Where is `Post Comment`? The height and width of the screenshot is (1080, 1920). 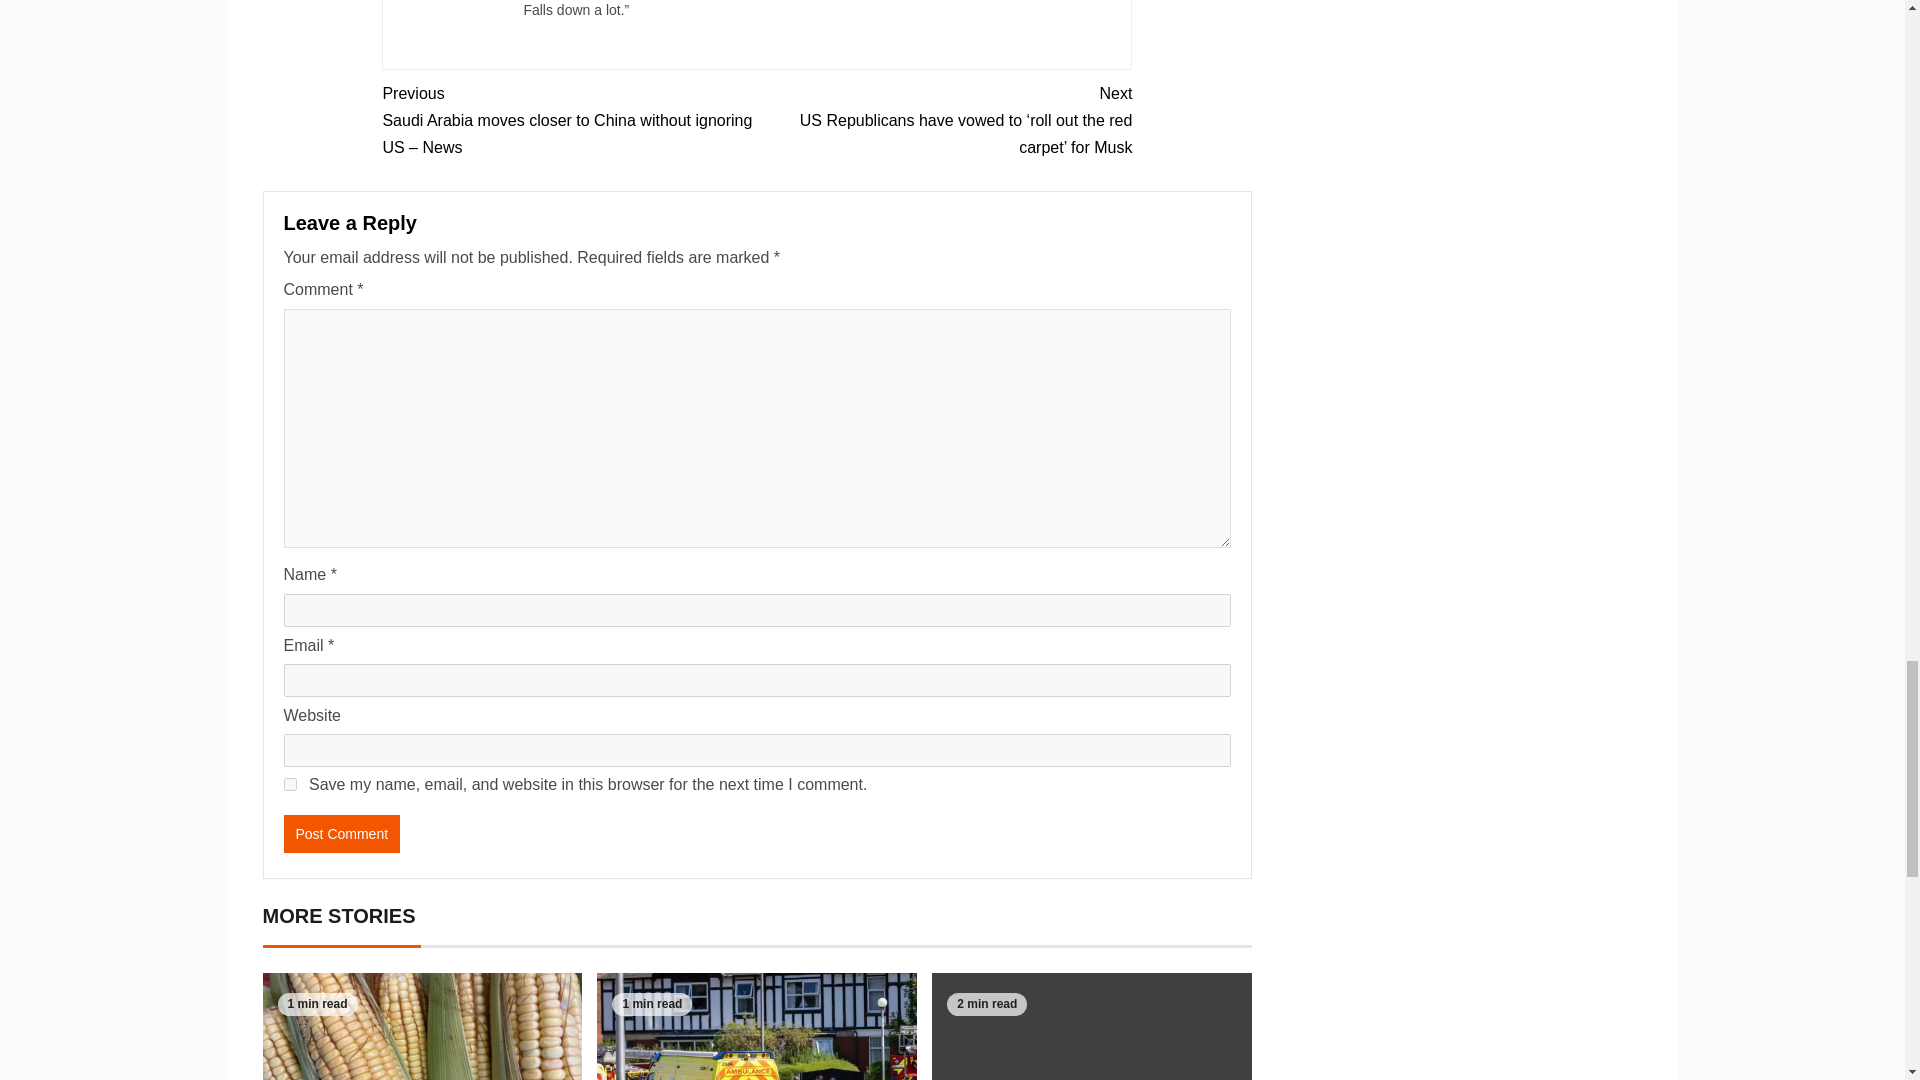 Post Comment is located at coordinates (342, 834).